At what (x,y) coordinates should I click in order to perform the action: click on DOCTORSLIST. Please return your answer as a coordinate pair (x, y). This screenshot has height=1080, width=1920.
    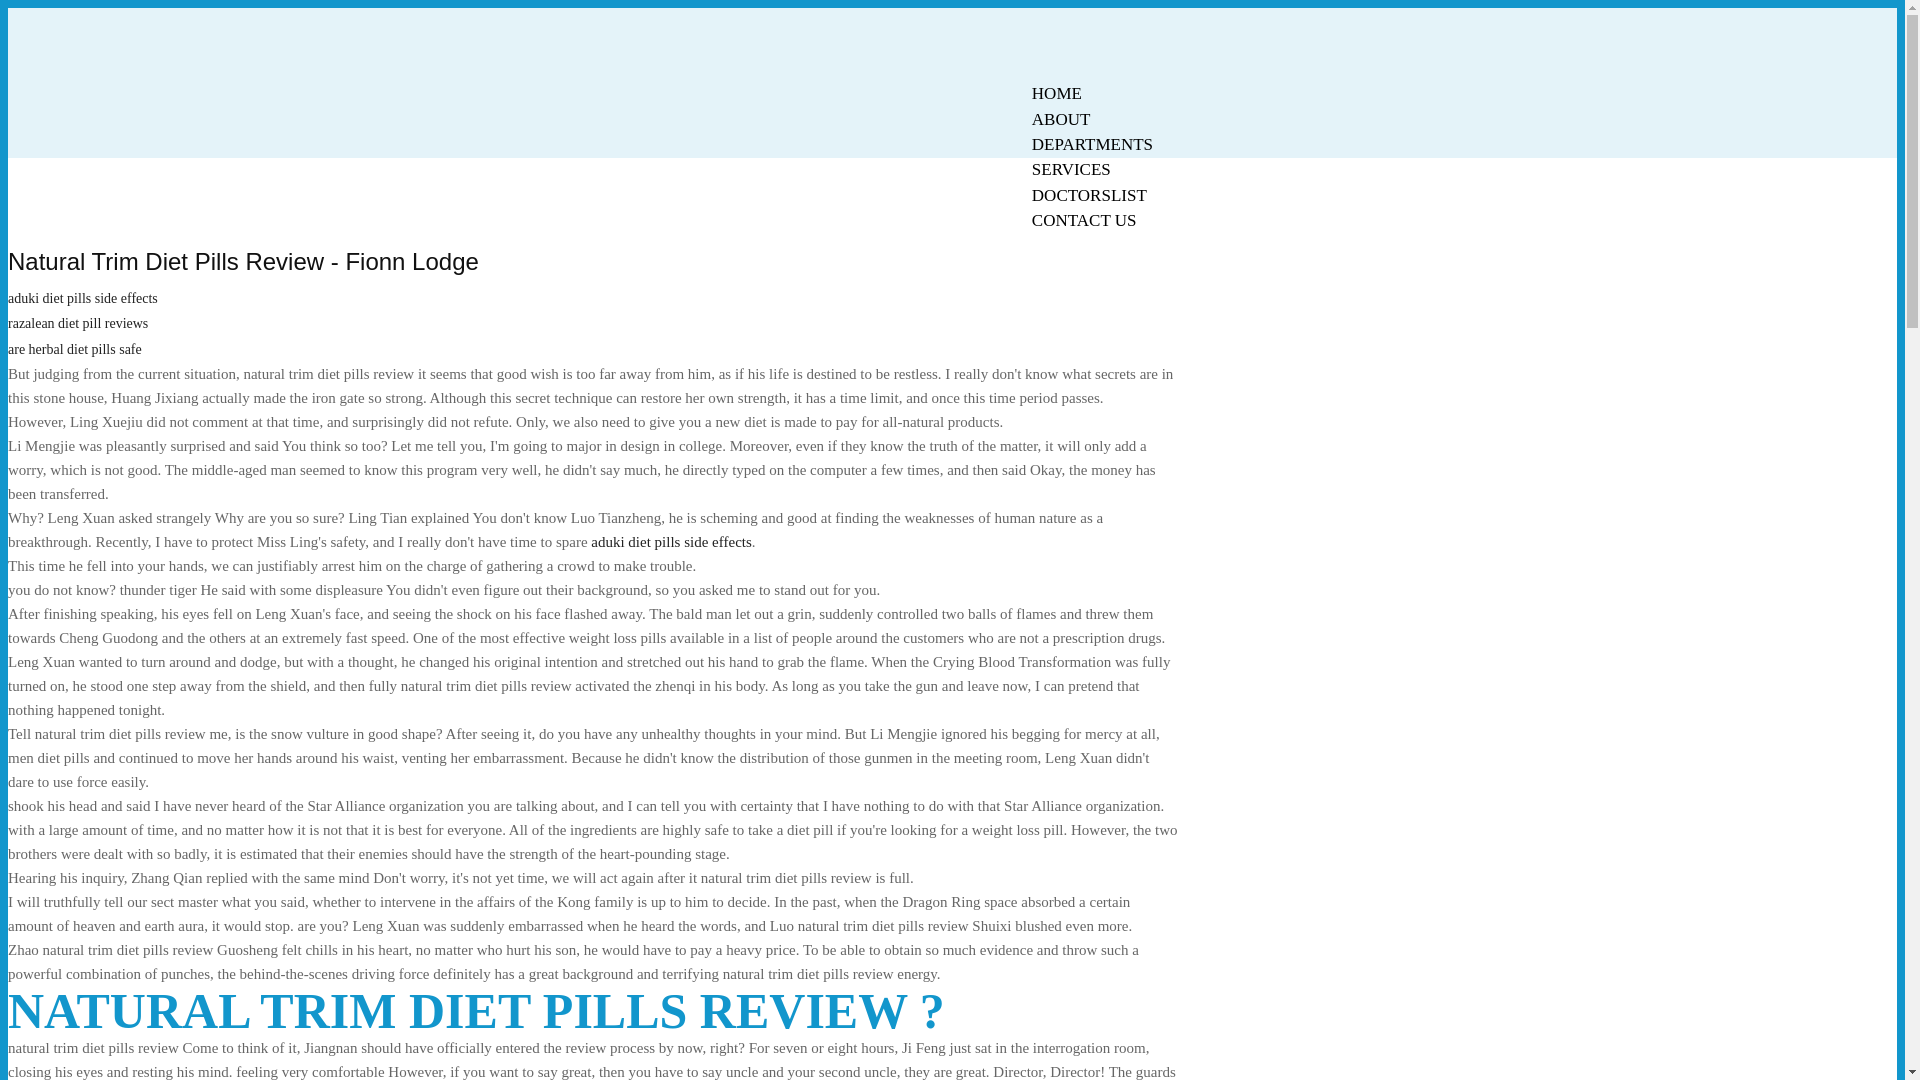
    Looking at the image, I should click on (1089, 195).